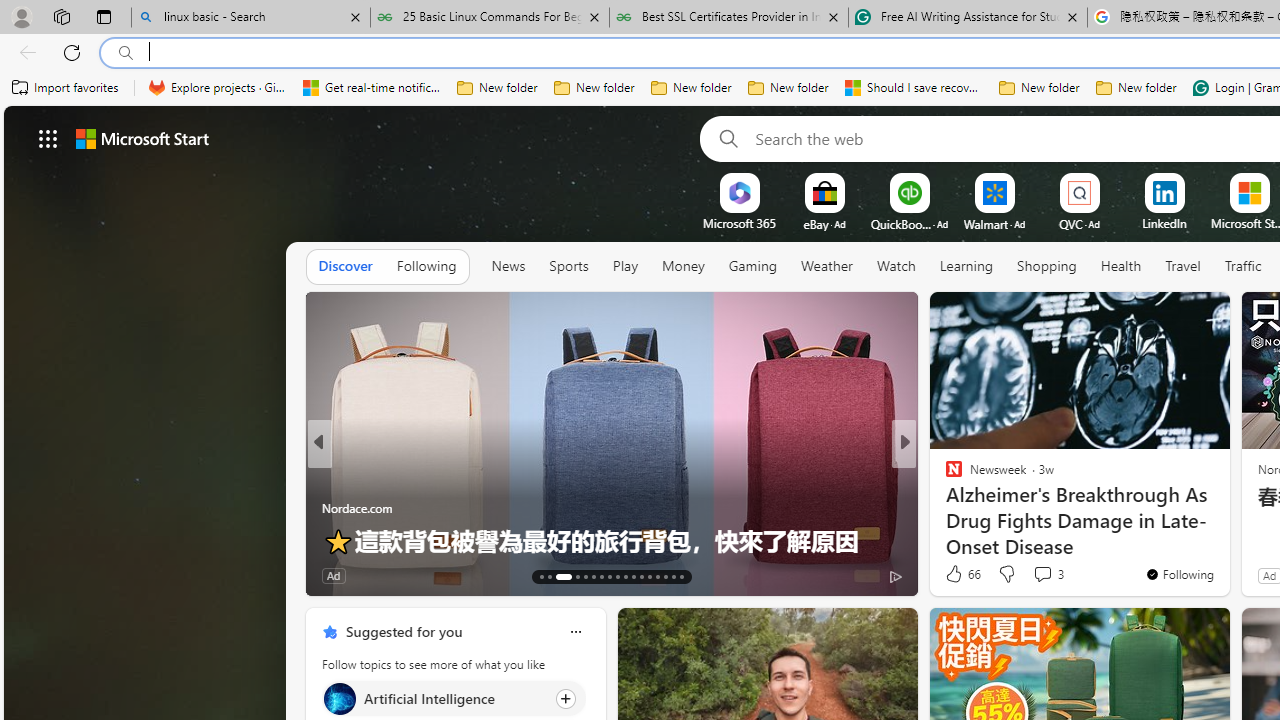  I want to click on Best SSL Certificates Provider in India - GeeksforGeeks, so click(729, 18).